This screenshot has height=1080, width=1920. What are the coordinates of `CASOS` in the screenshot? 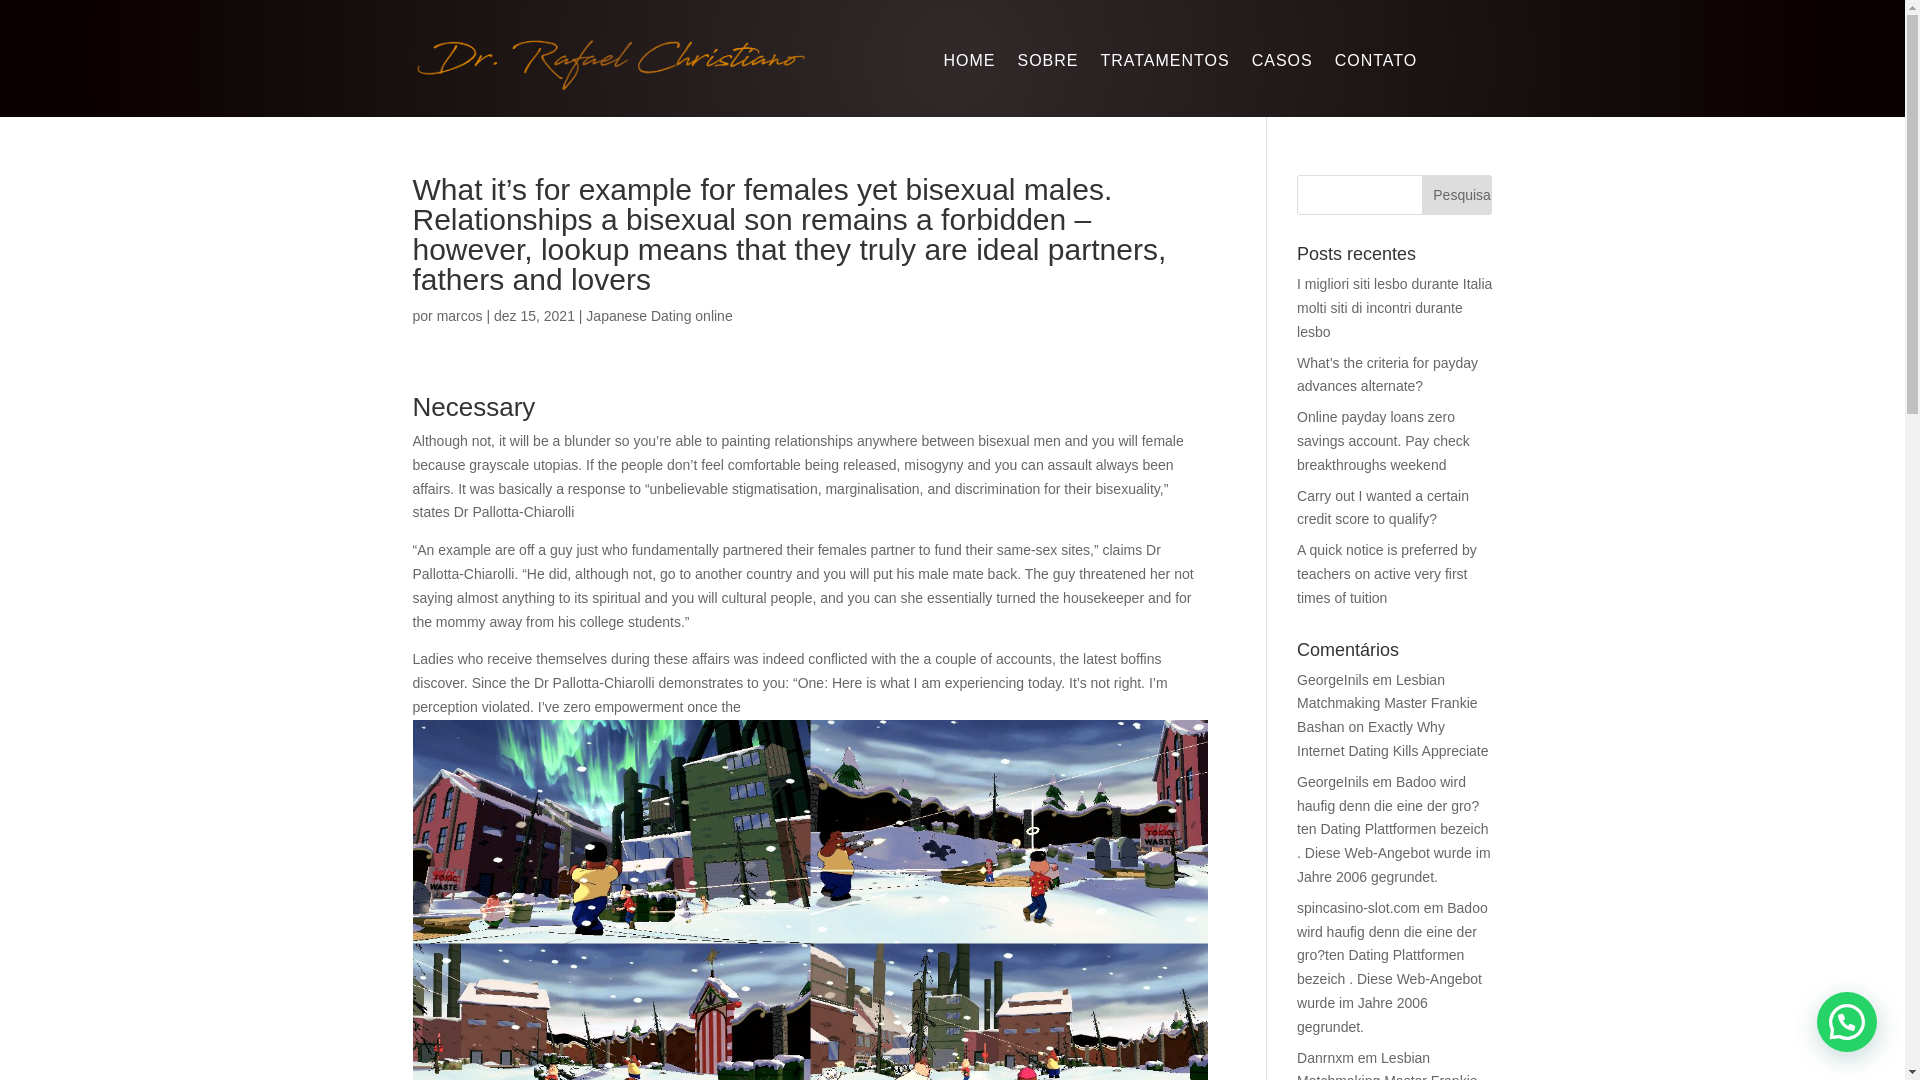 It's located at (1282, 64).